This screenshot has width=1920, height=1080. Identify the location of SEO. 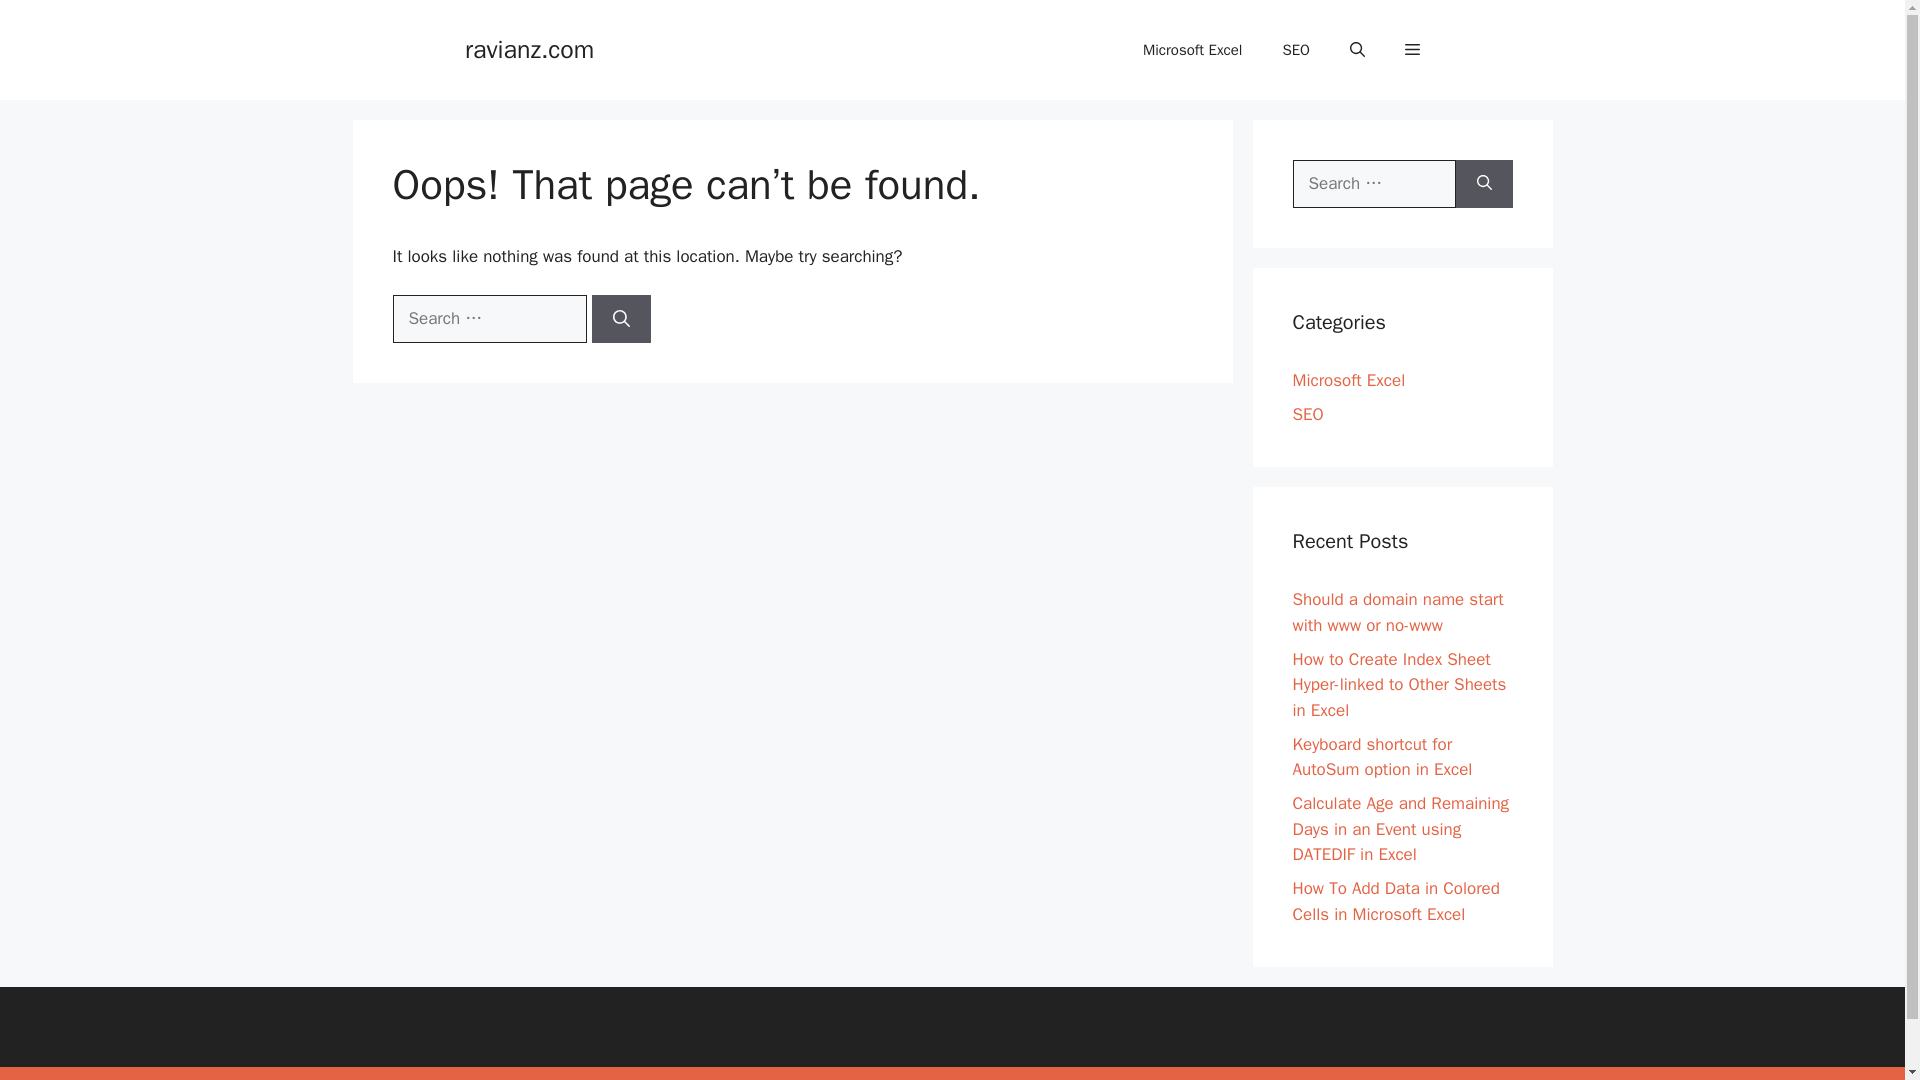
(1307, 414).